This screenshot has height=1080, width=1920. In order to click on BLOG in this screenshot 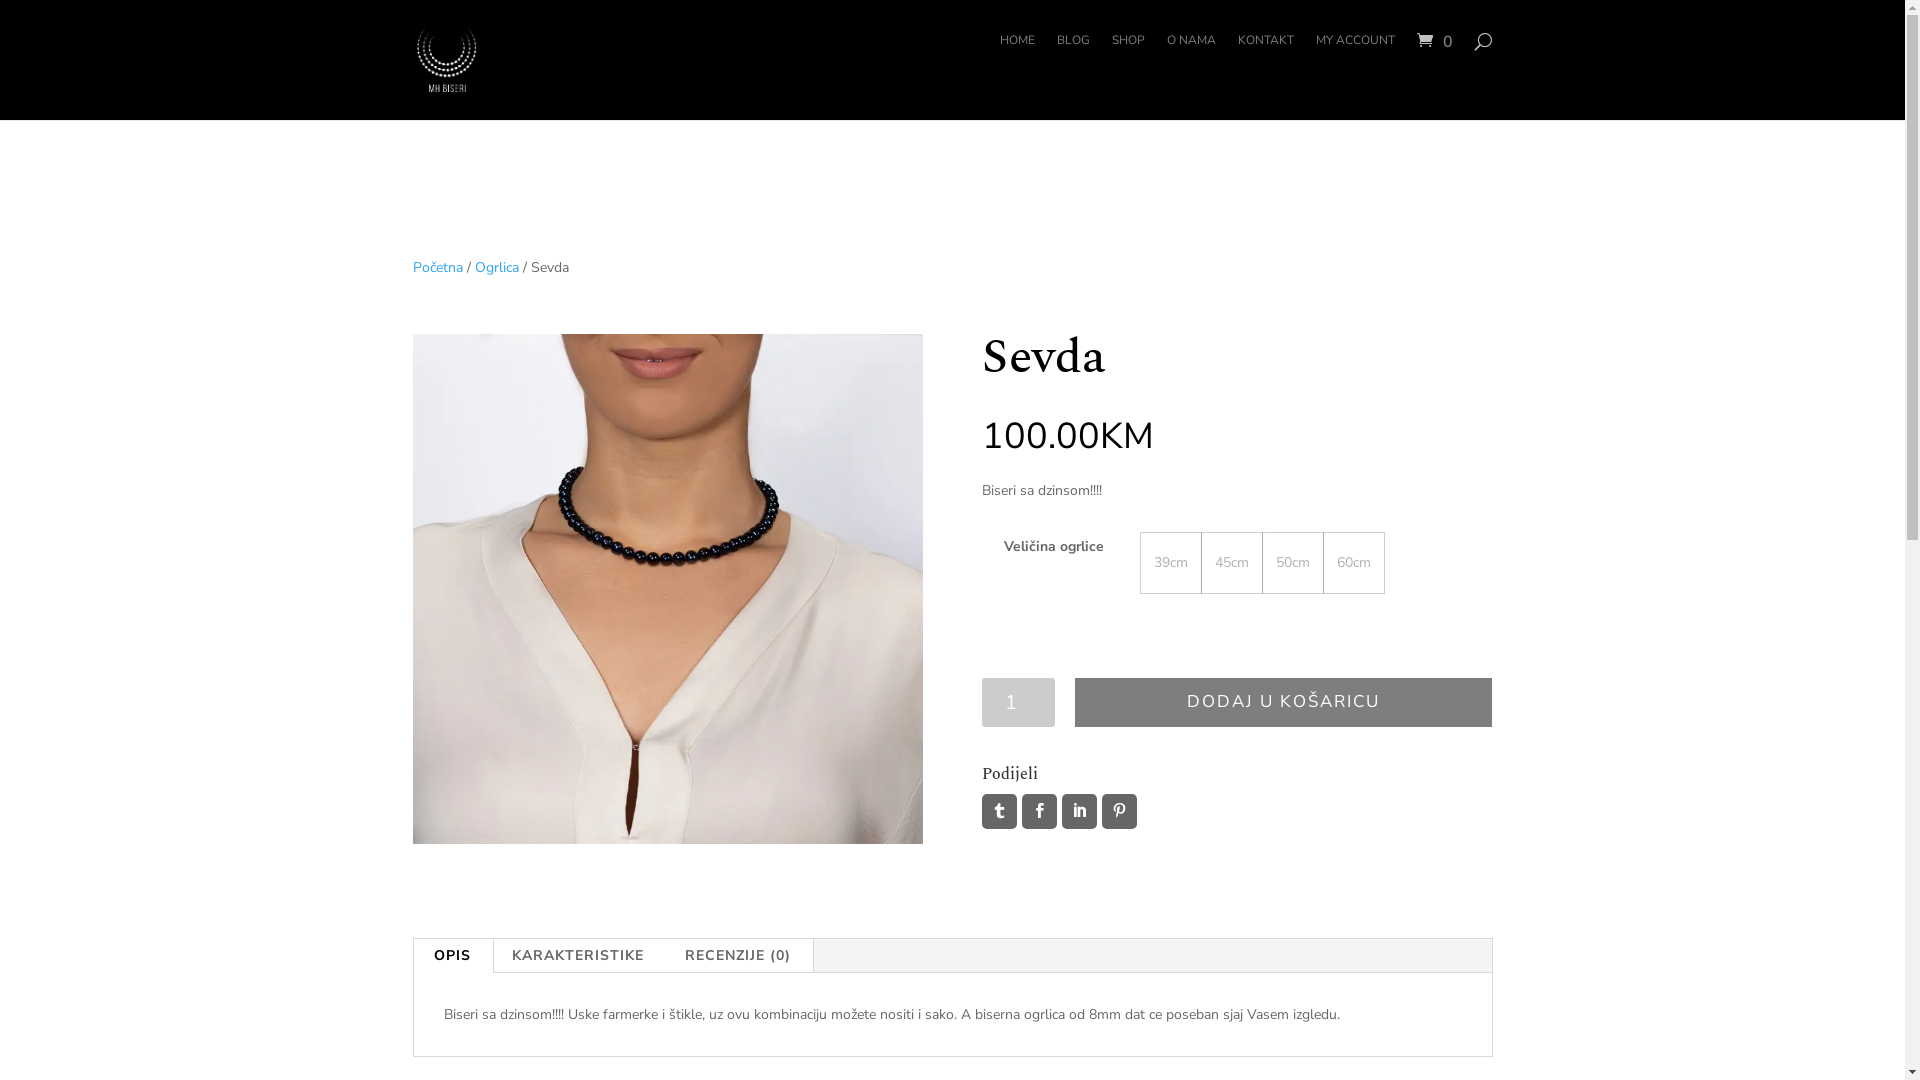, I will do `click(1072, 56)`.